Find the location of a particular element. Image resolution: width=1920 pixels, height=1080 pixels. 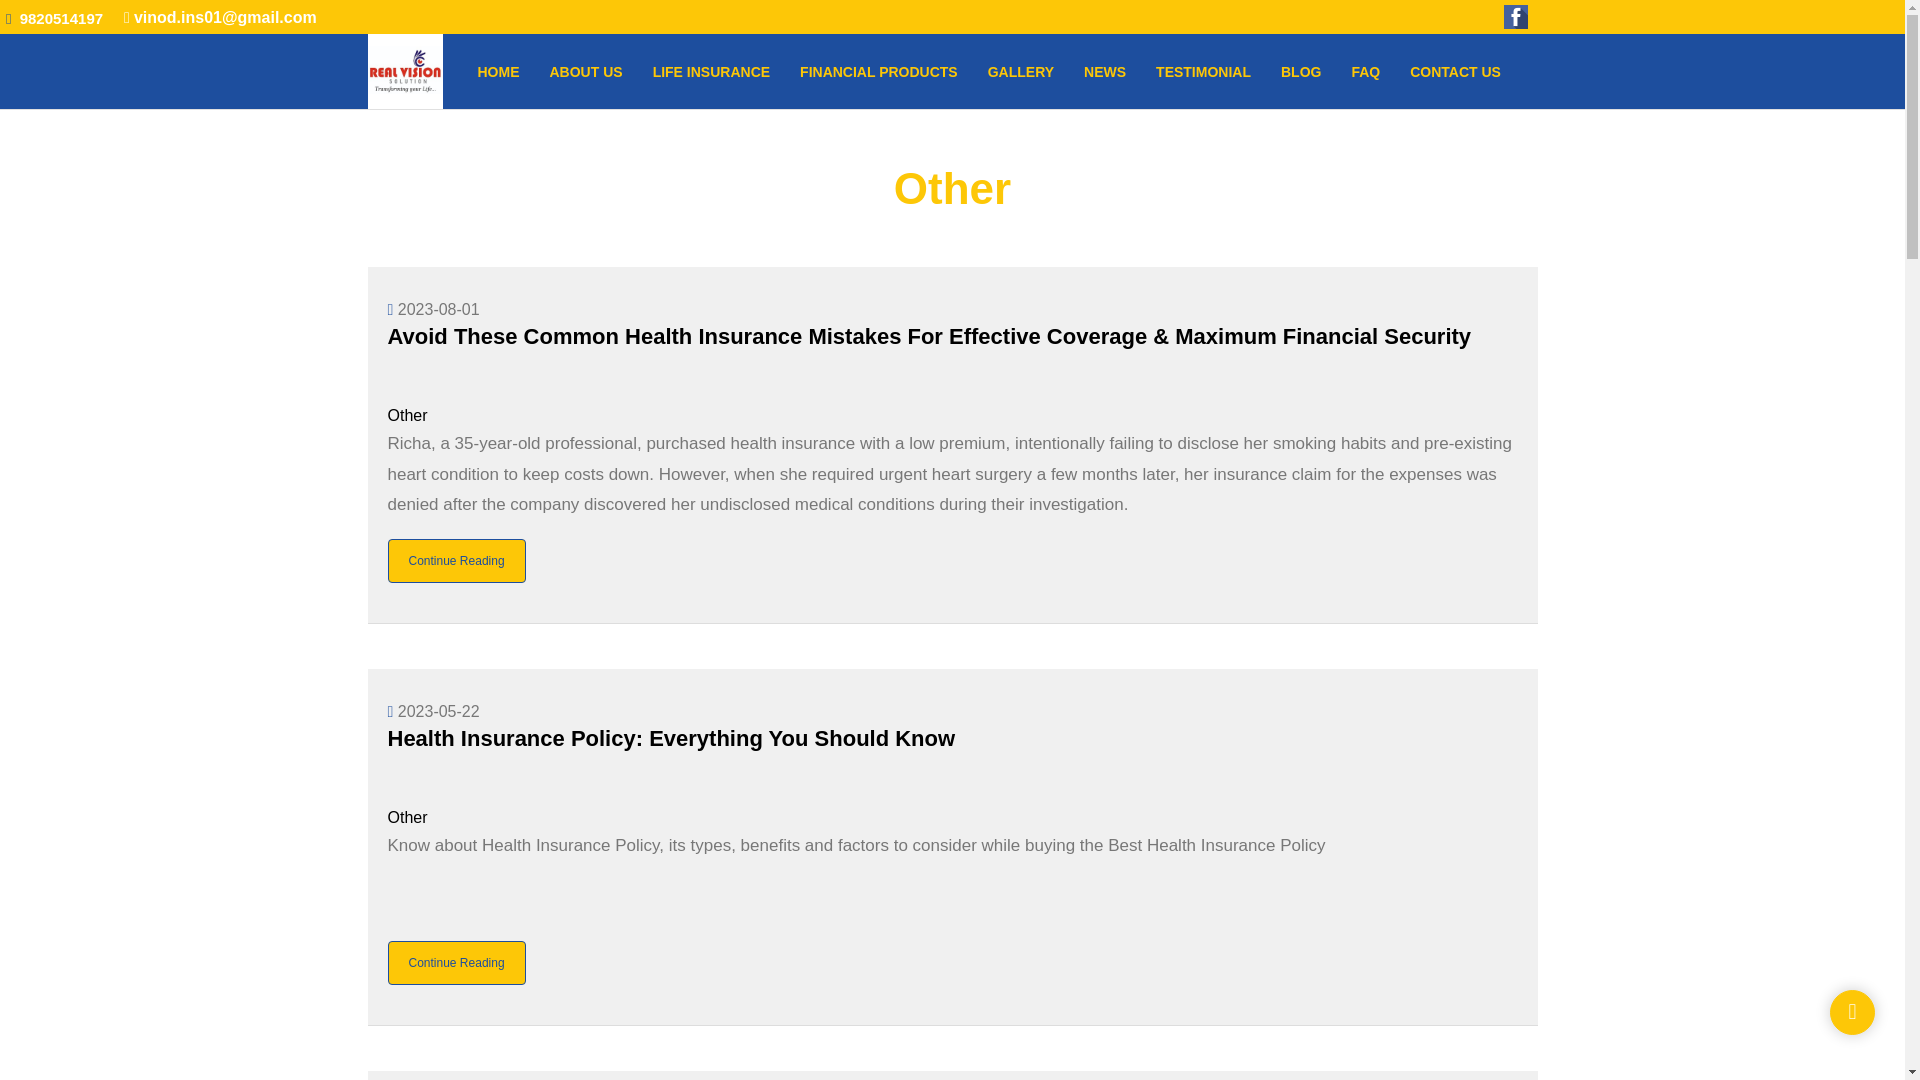

Facebook is located at coordinates (1518, 16).